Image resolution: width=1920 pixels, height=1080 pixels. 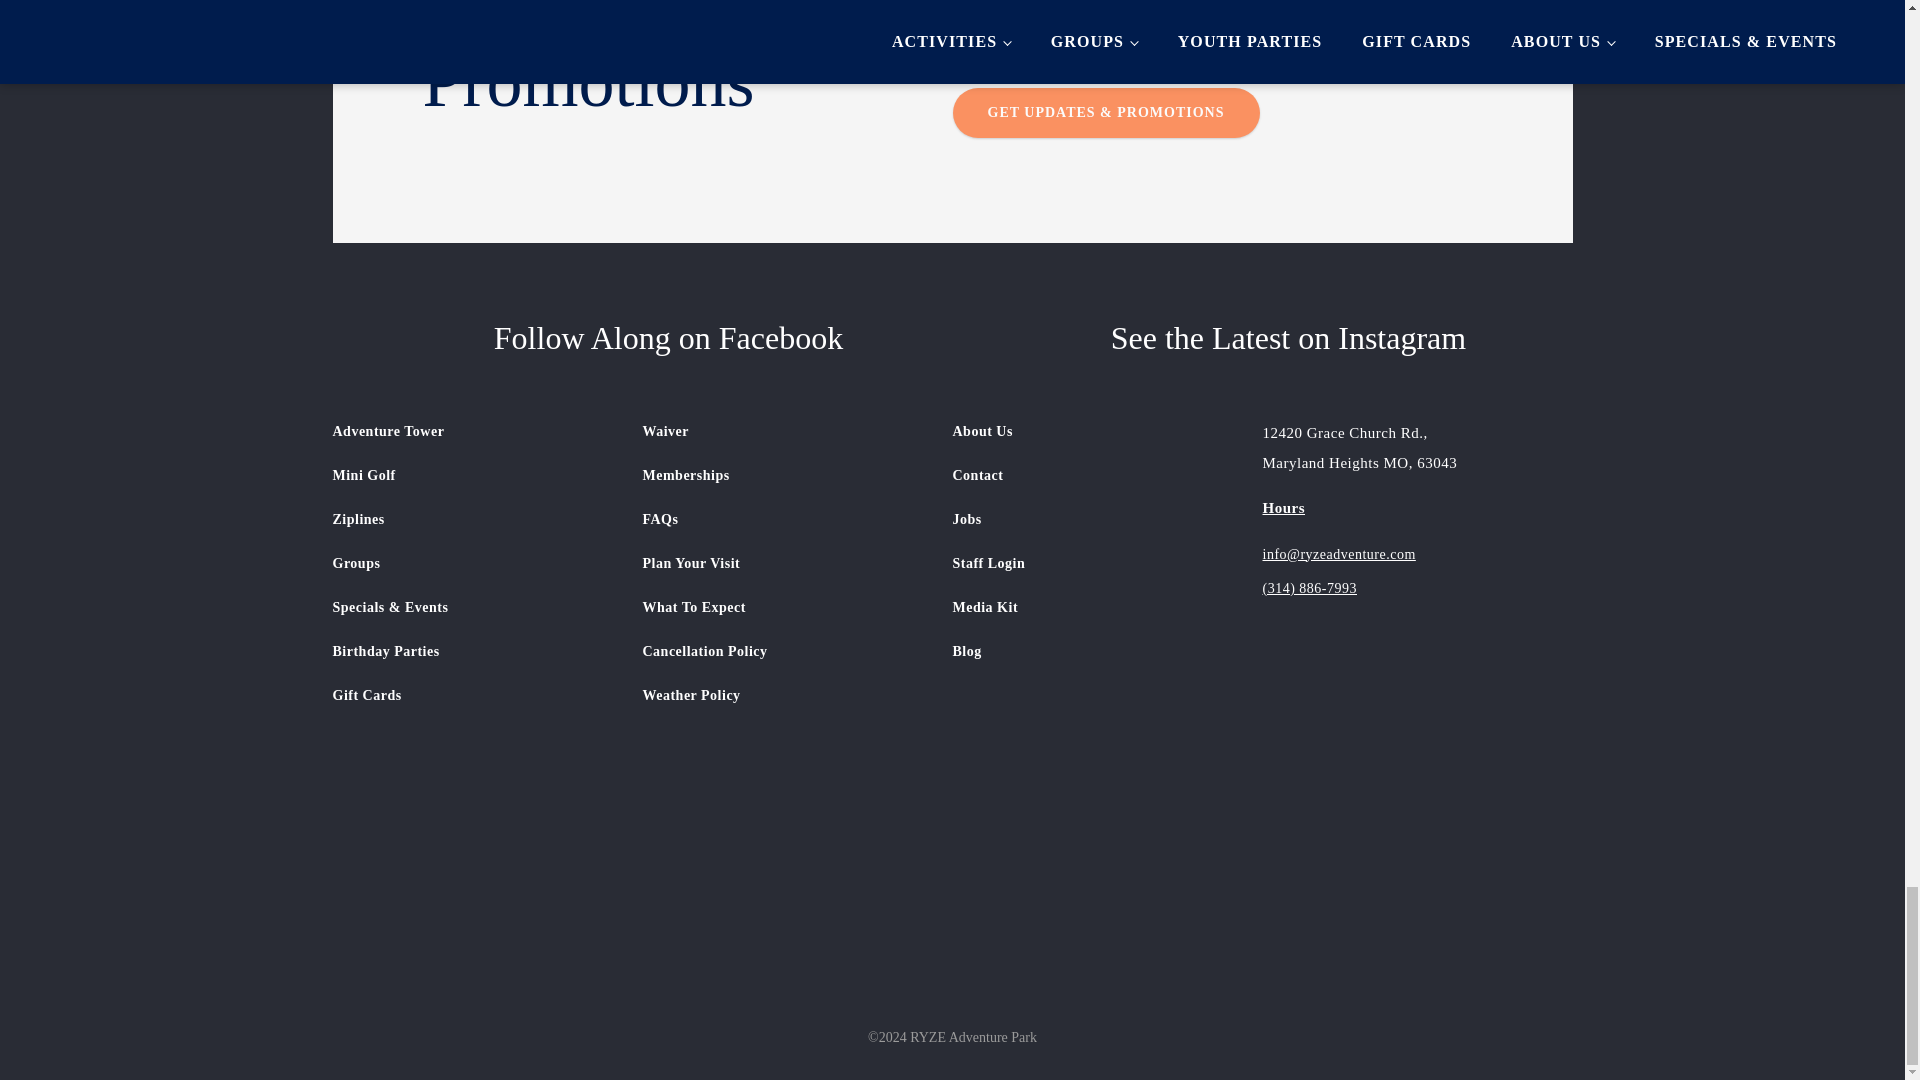 What do you see at coordinates (390, 483) in the screenshot?
I see `Mini Golf` at bounding box center [390, 483].